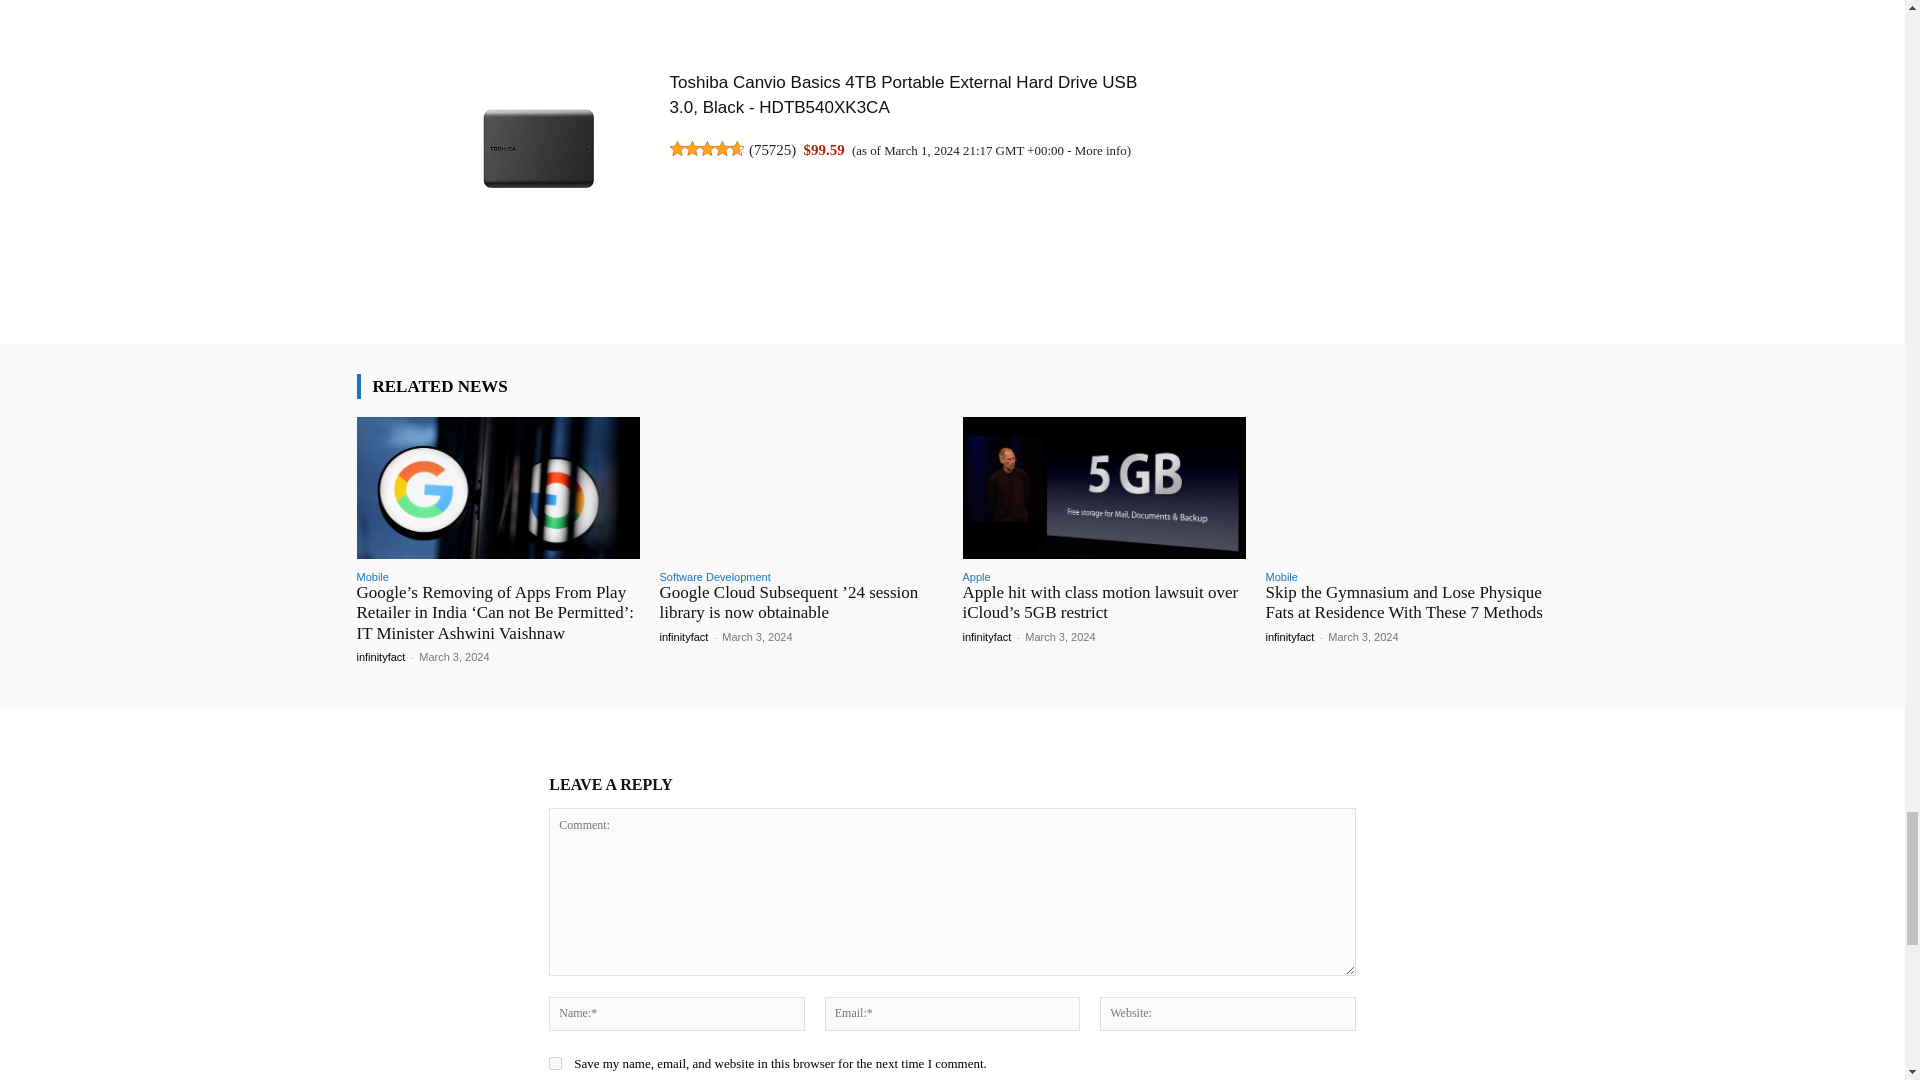  I want to click on yes, so click(556, 1064).